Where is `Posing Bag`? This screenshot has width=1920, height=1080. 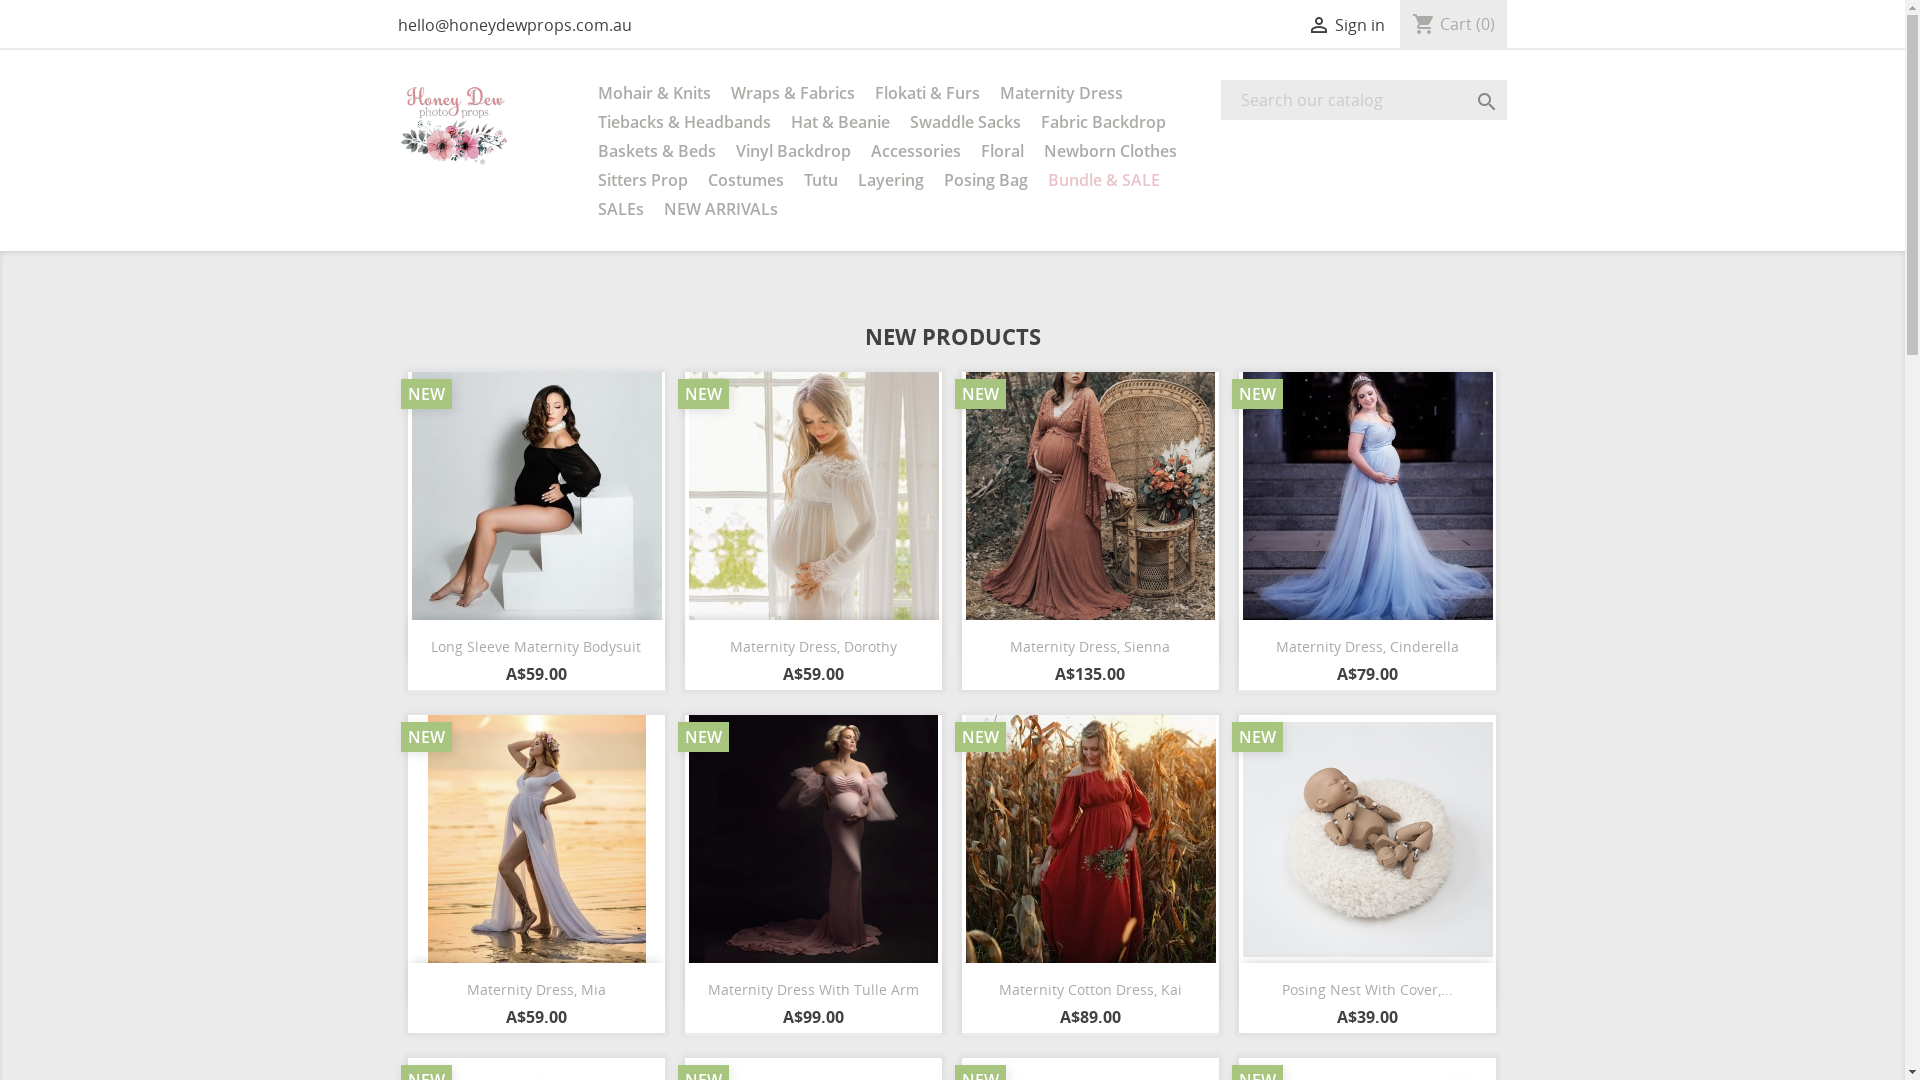
Posing Bag is located at coordinates (986, 182).